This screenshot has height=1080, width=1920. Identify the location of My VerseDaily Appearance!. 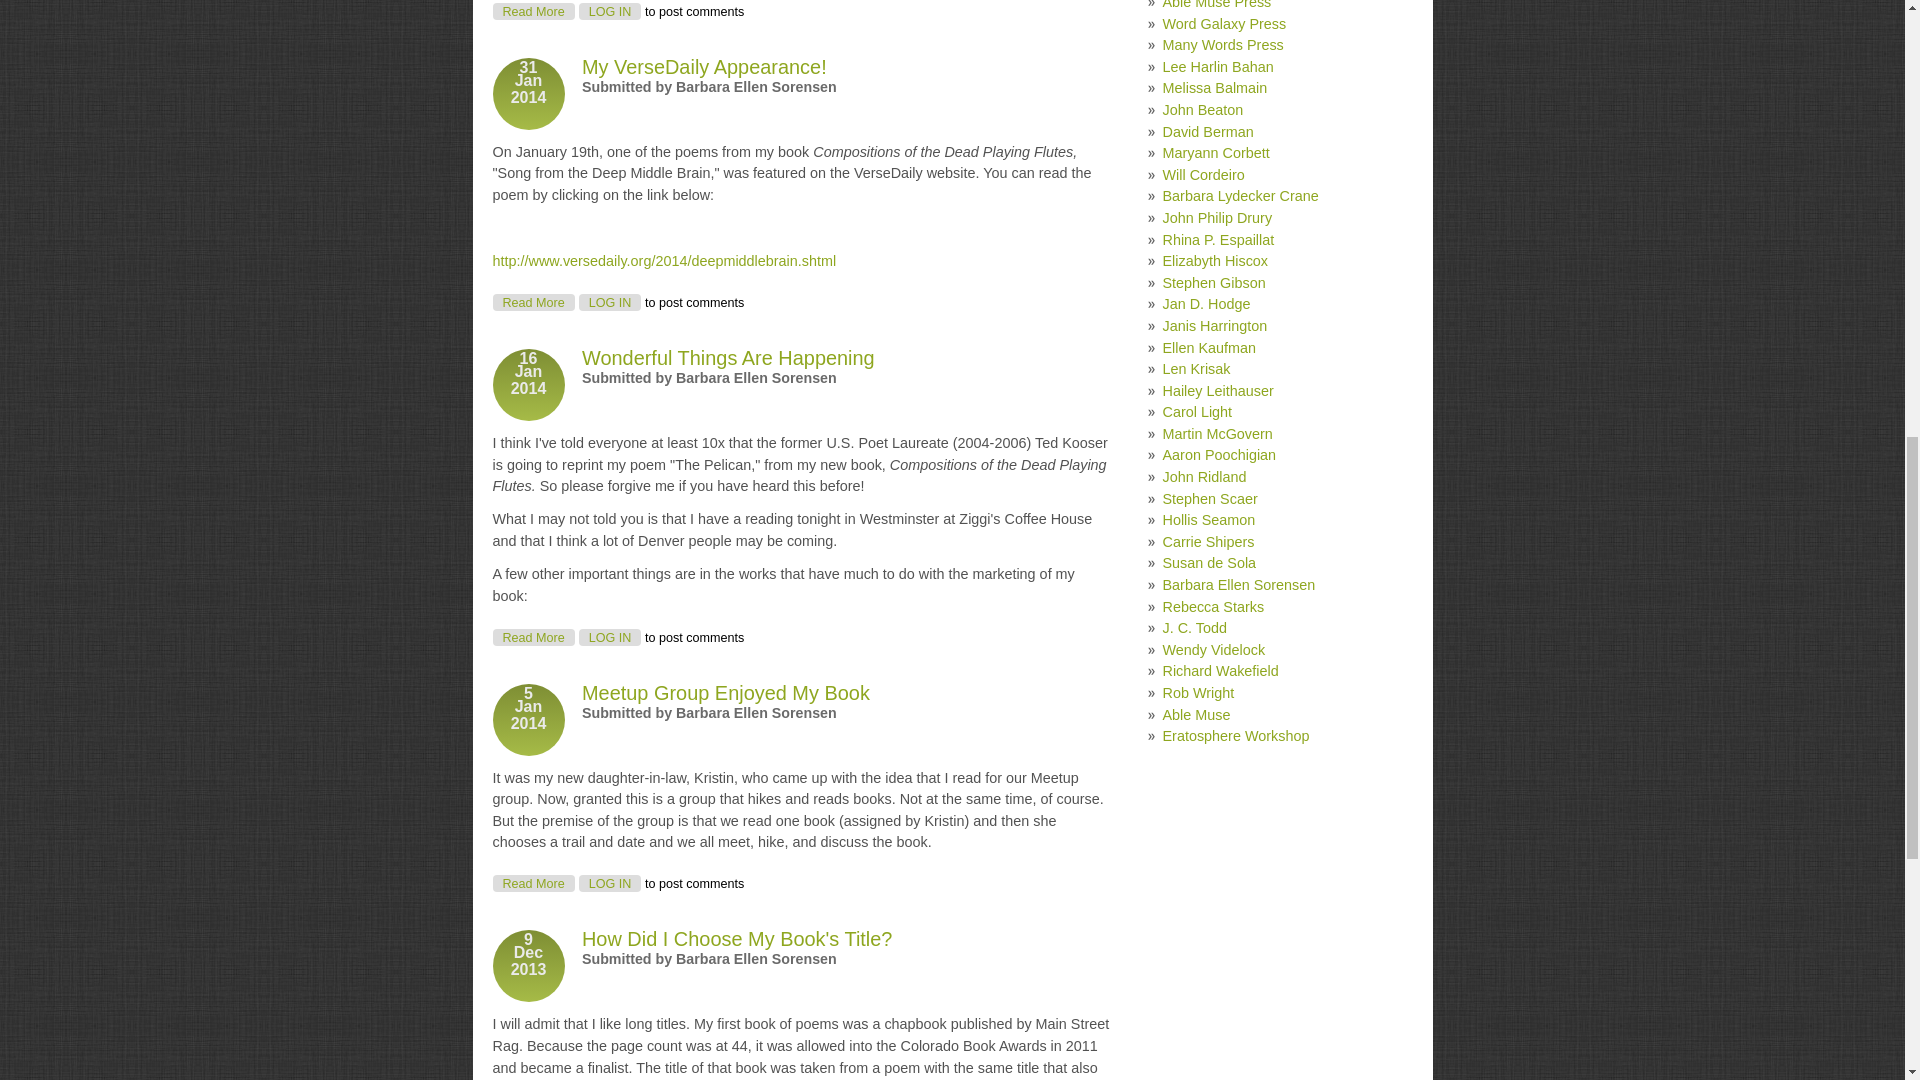
(704, 66).